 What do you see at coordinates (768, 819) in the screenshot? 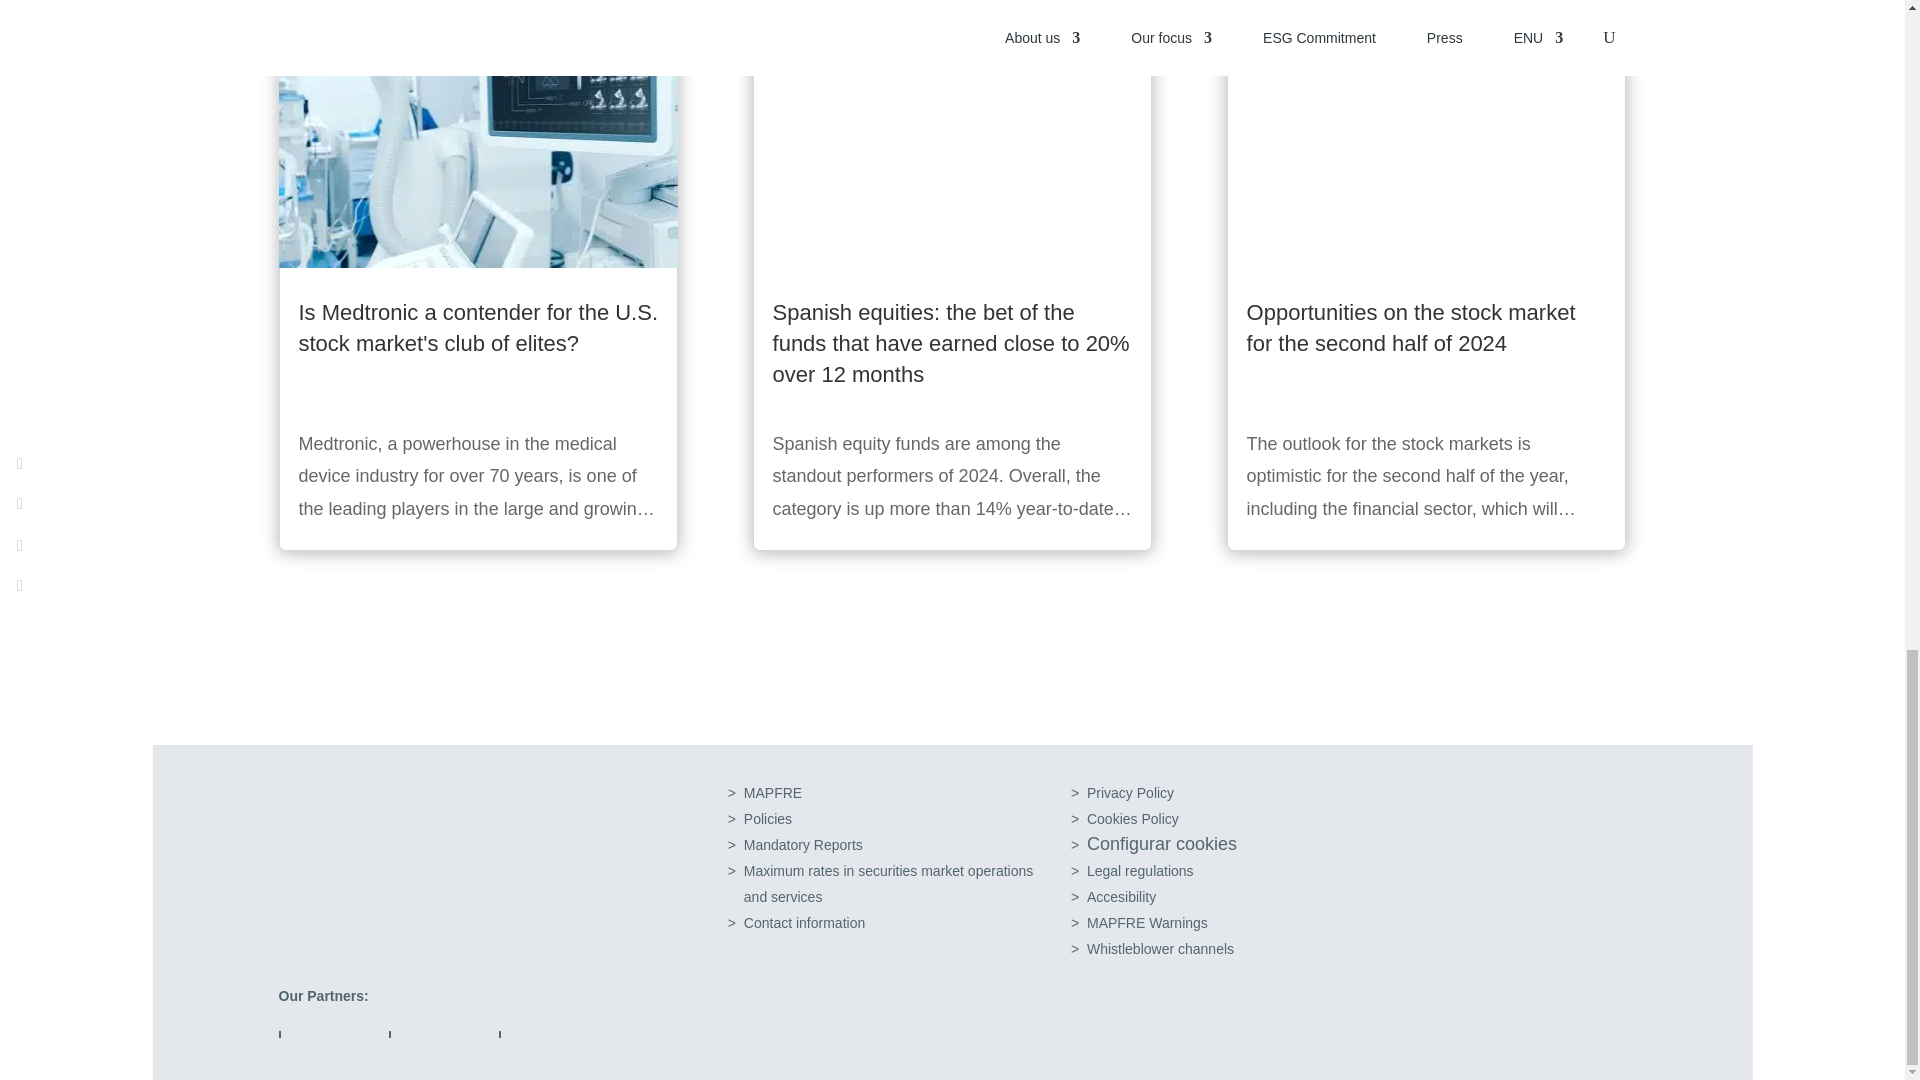
I see `Policies` at bounding box center [768, 819].